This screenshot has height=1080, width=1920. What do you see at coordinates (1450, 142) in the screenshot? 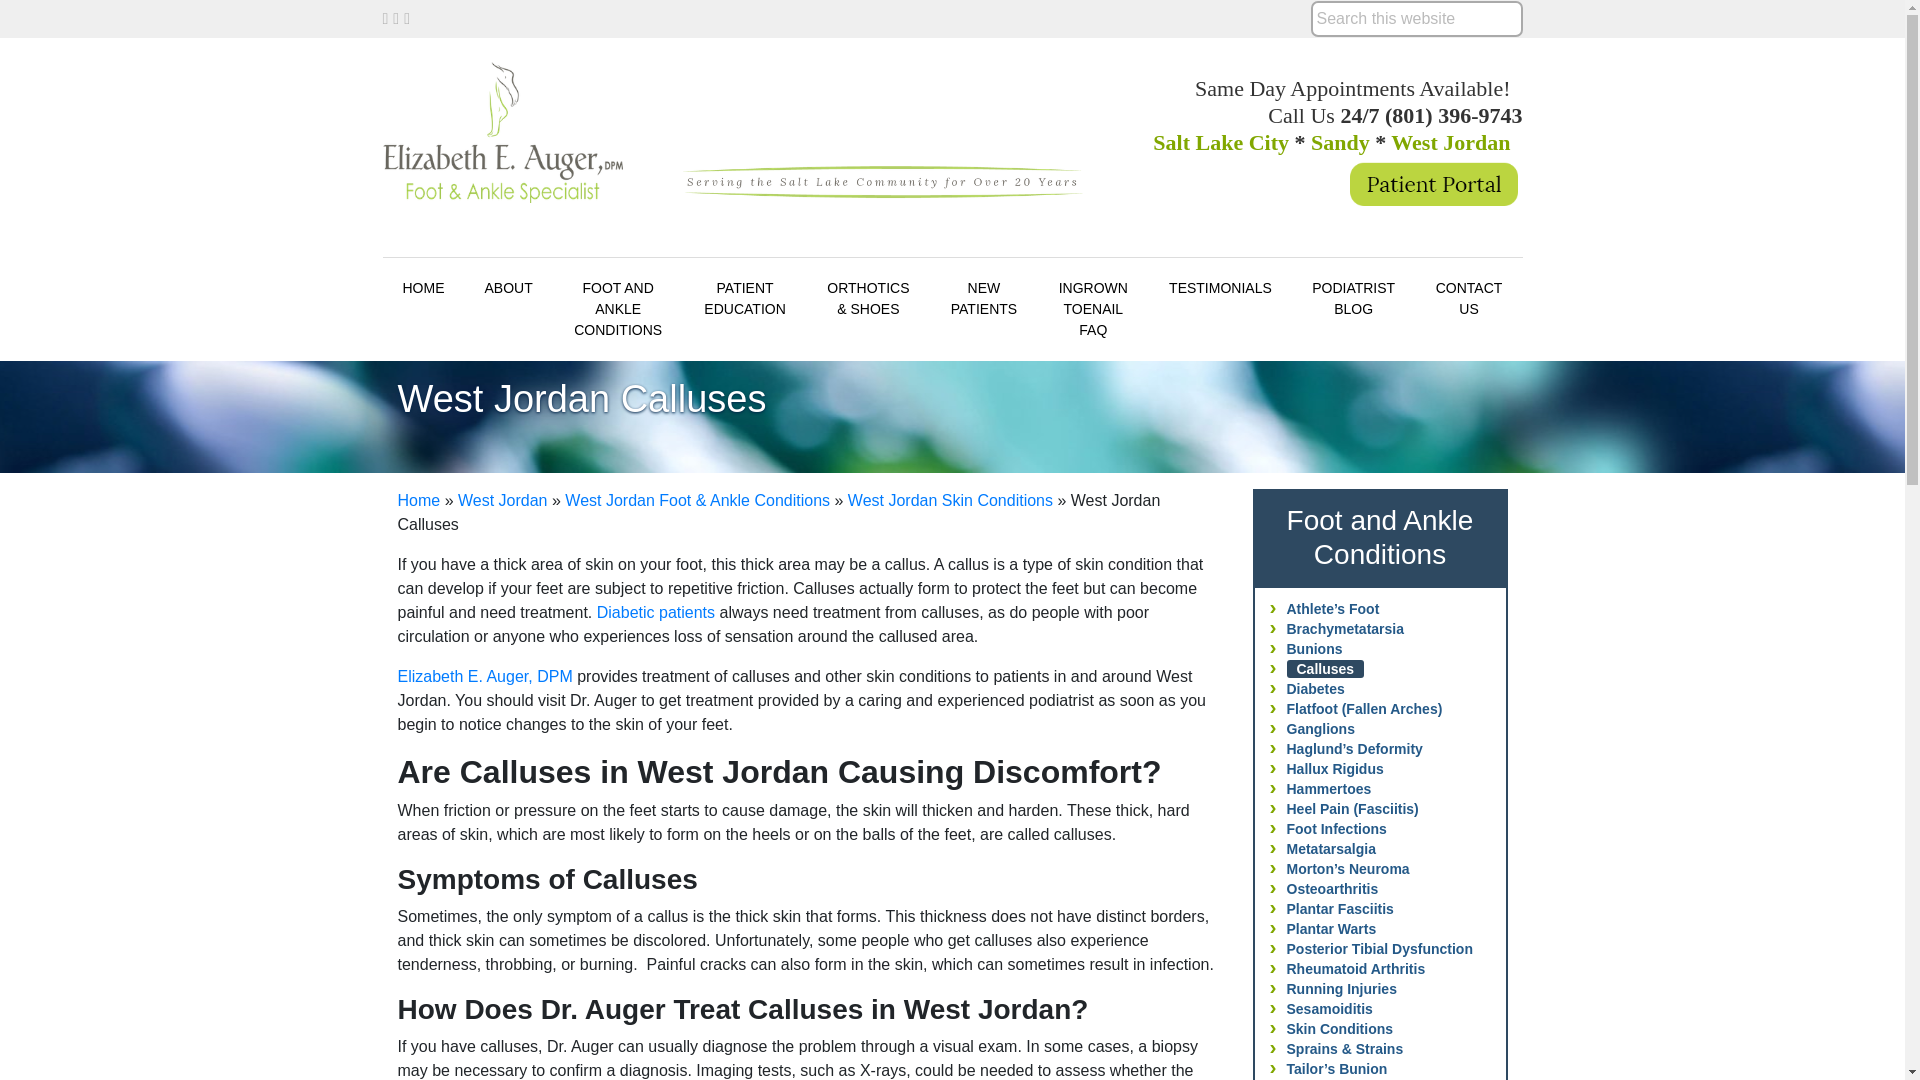
I see `West Jordan` at bounding box center [1450, 142].